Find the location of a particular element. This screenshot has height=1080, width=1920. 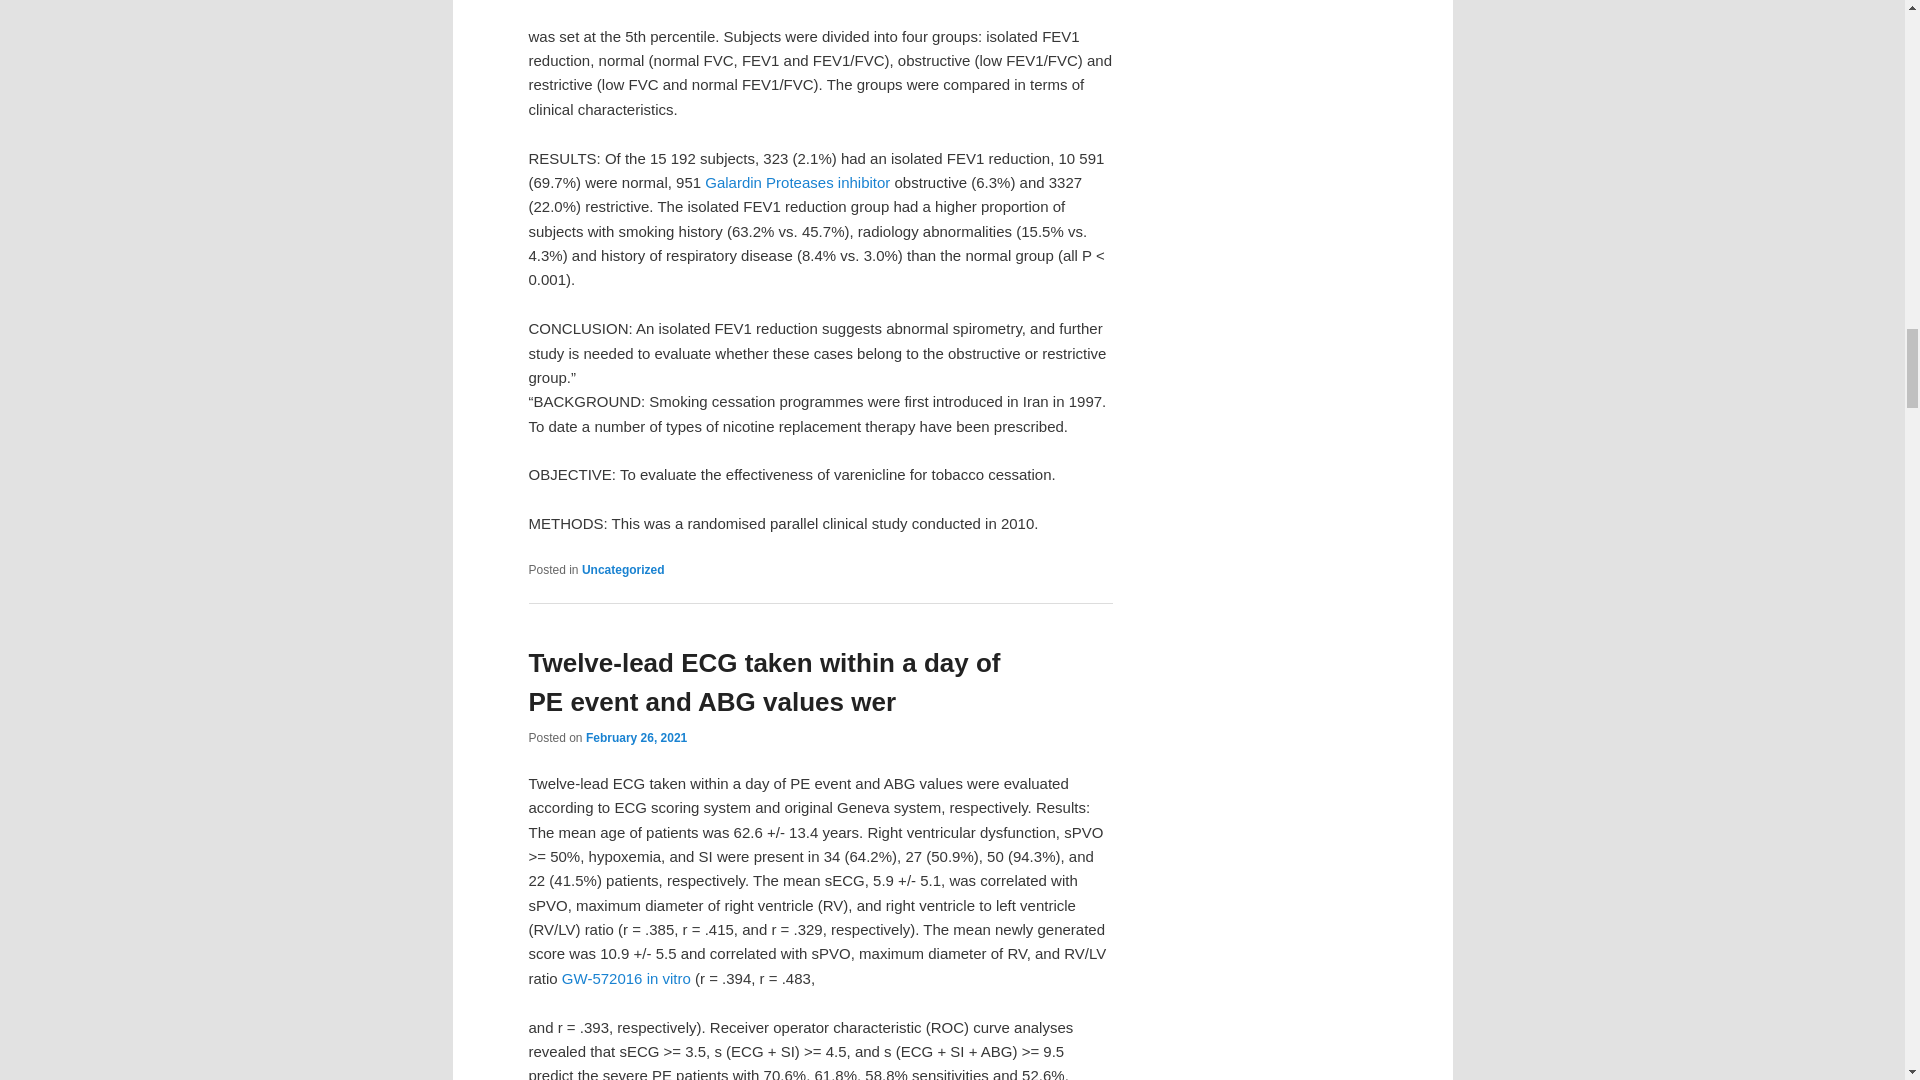

Galardin Proteases inhibitor is located at coordinates (797, 182).